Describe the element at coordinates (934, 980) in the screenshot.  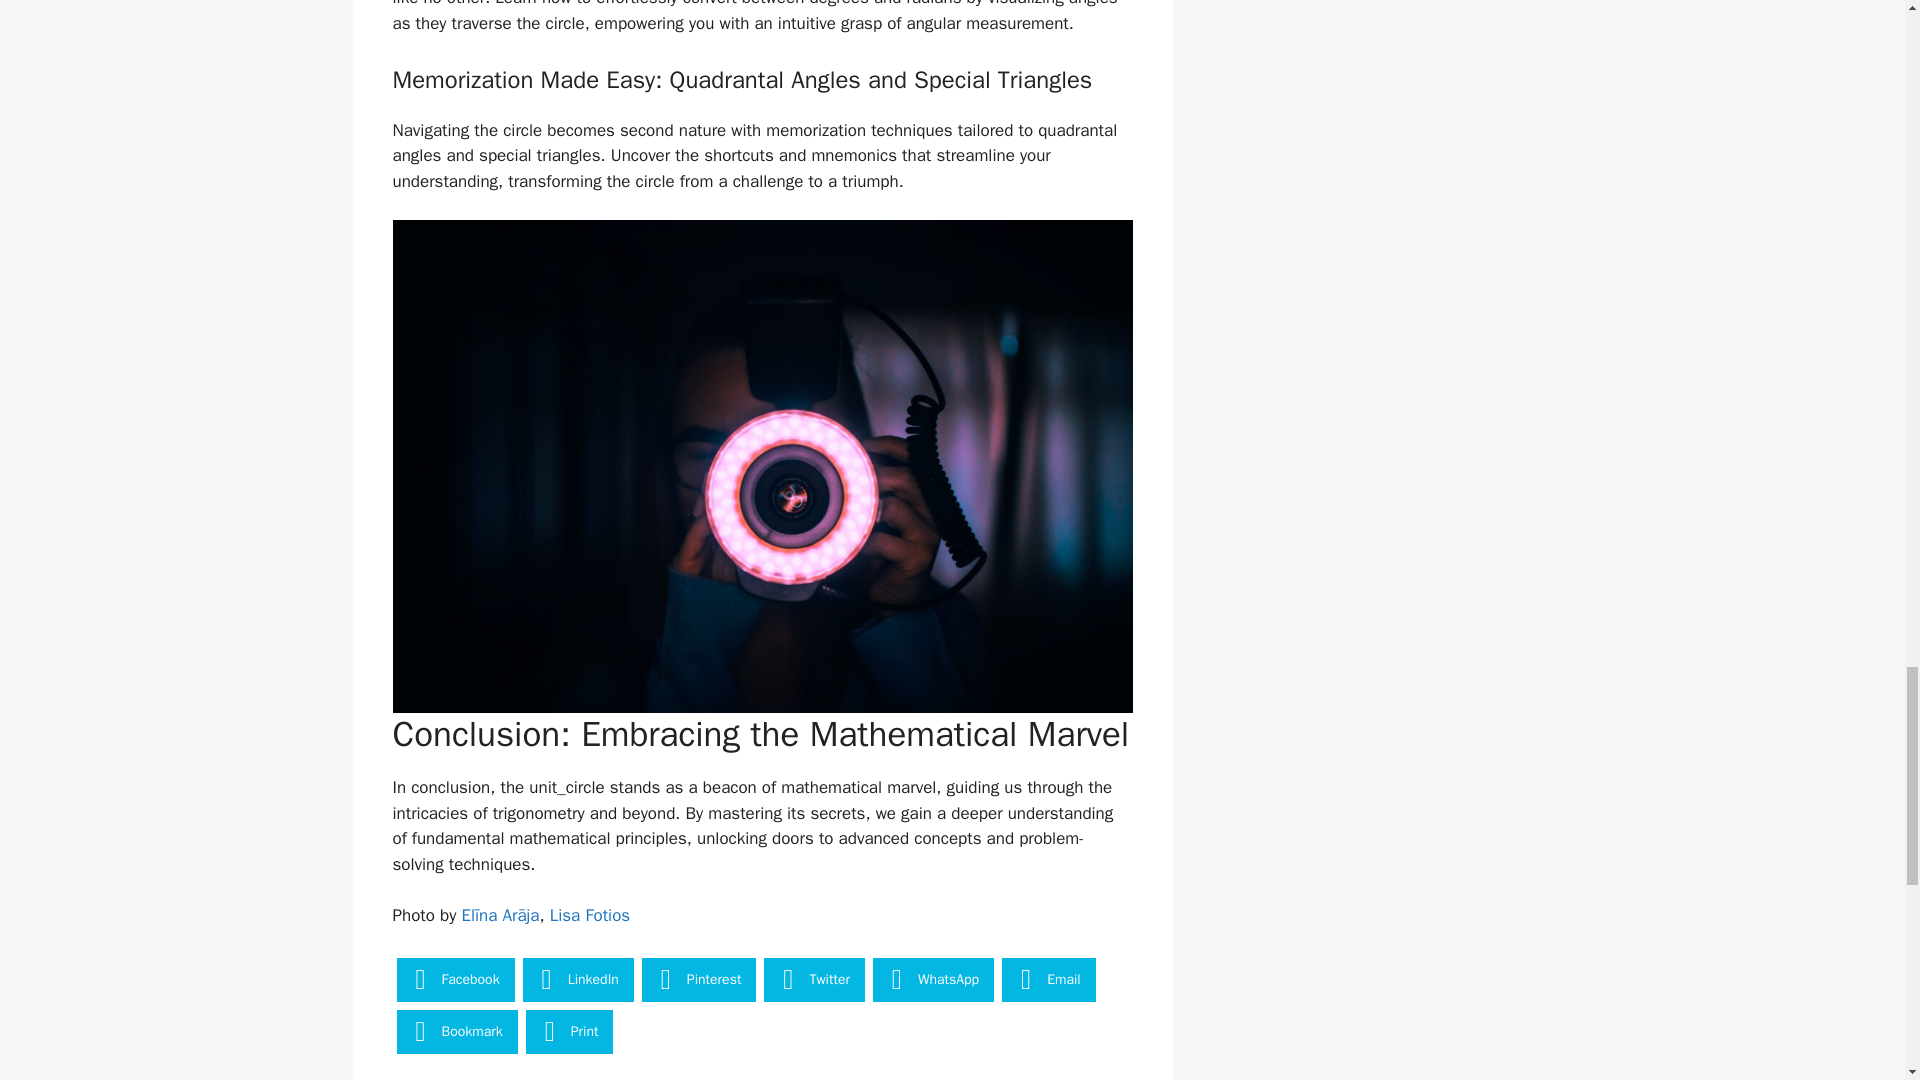
I see `Share this article on WhatsApp` at that location.